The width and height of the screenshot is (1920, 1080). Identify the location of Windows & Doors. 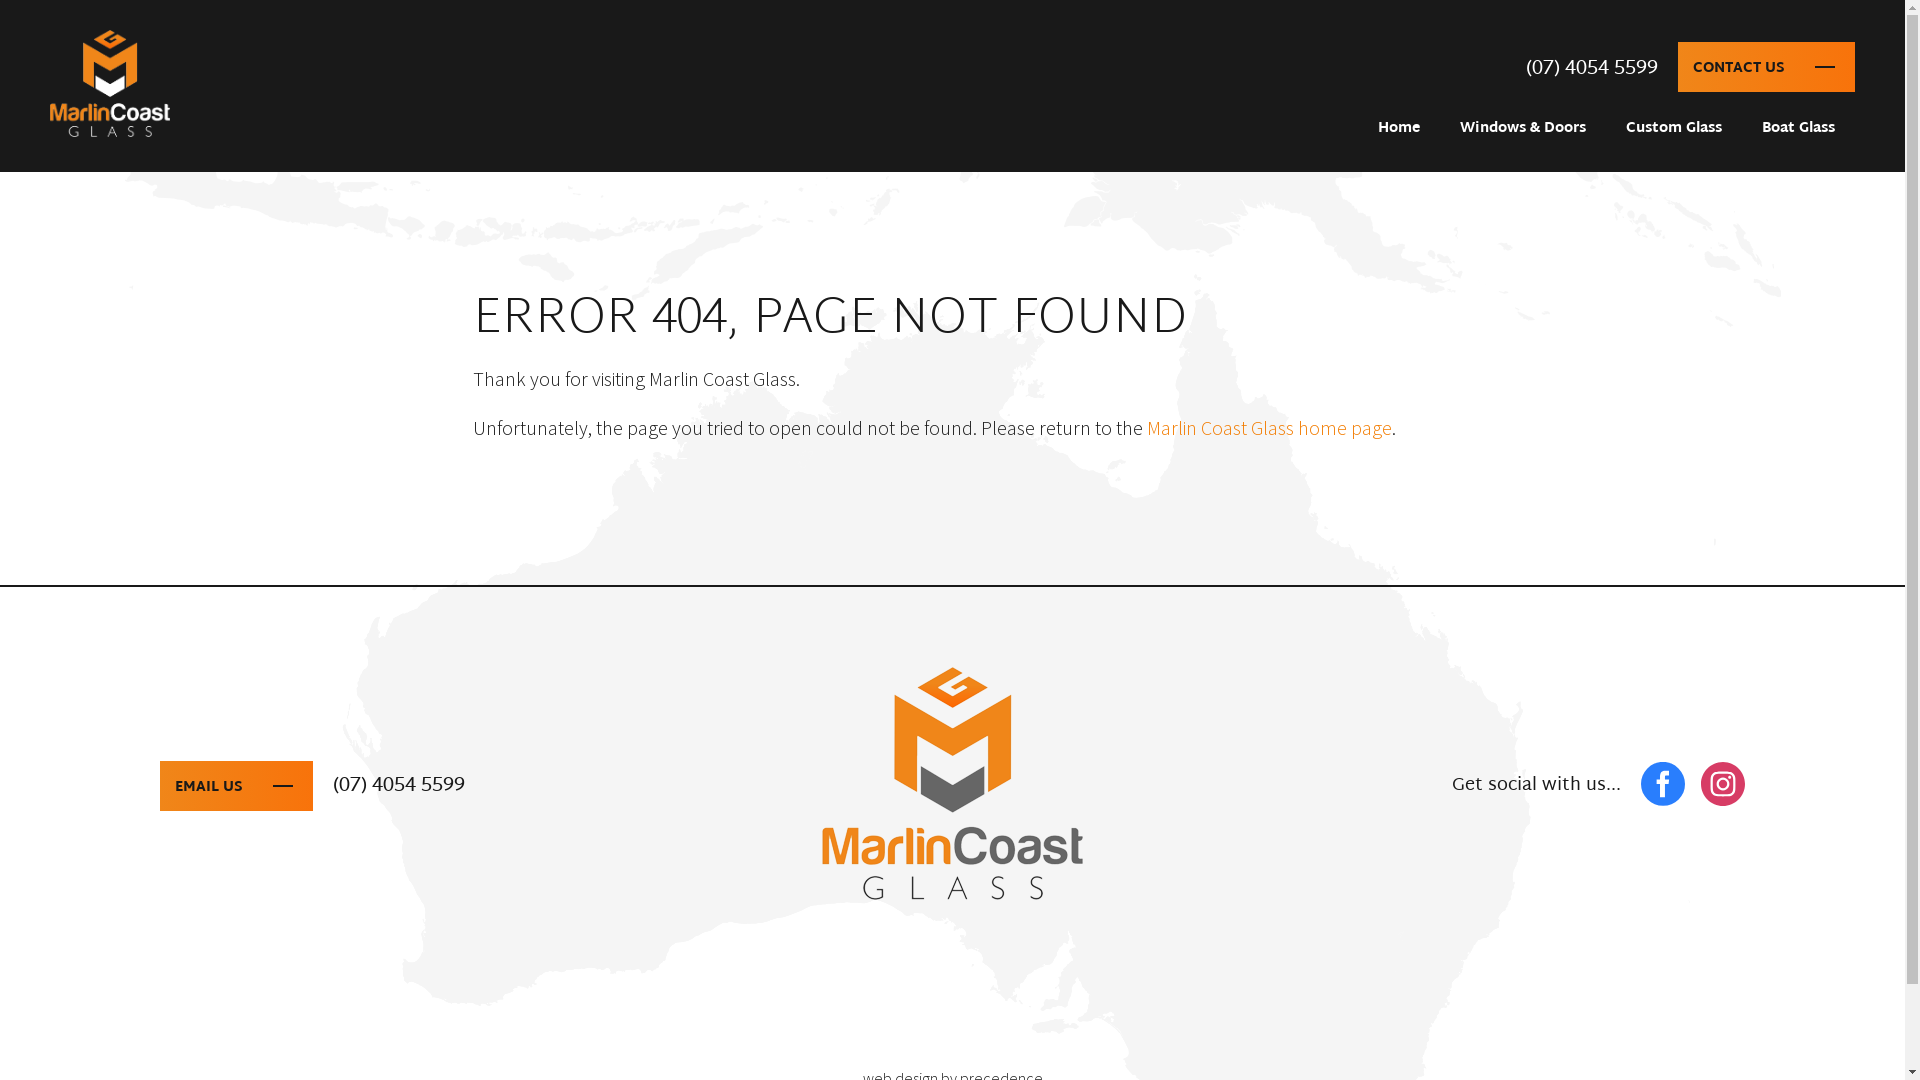
(1523, 129).